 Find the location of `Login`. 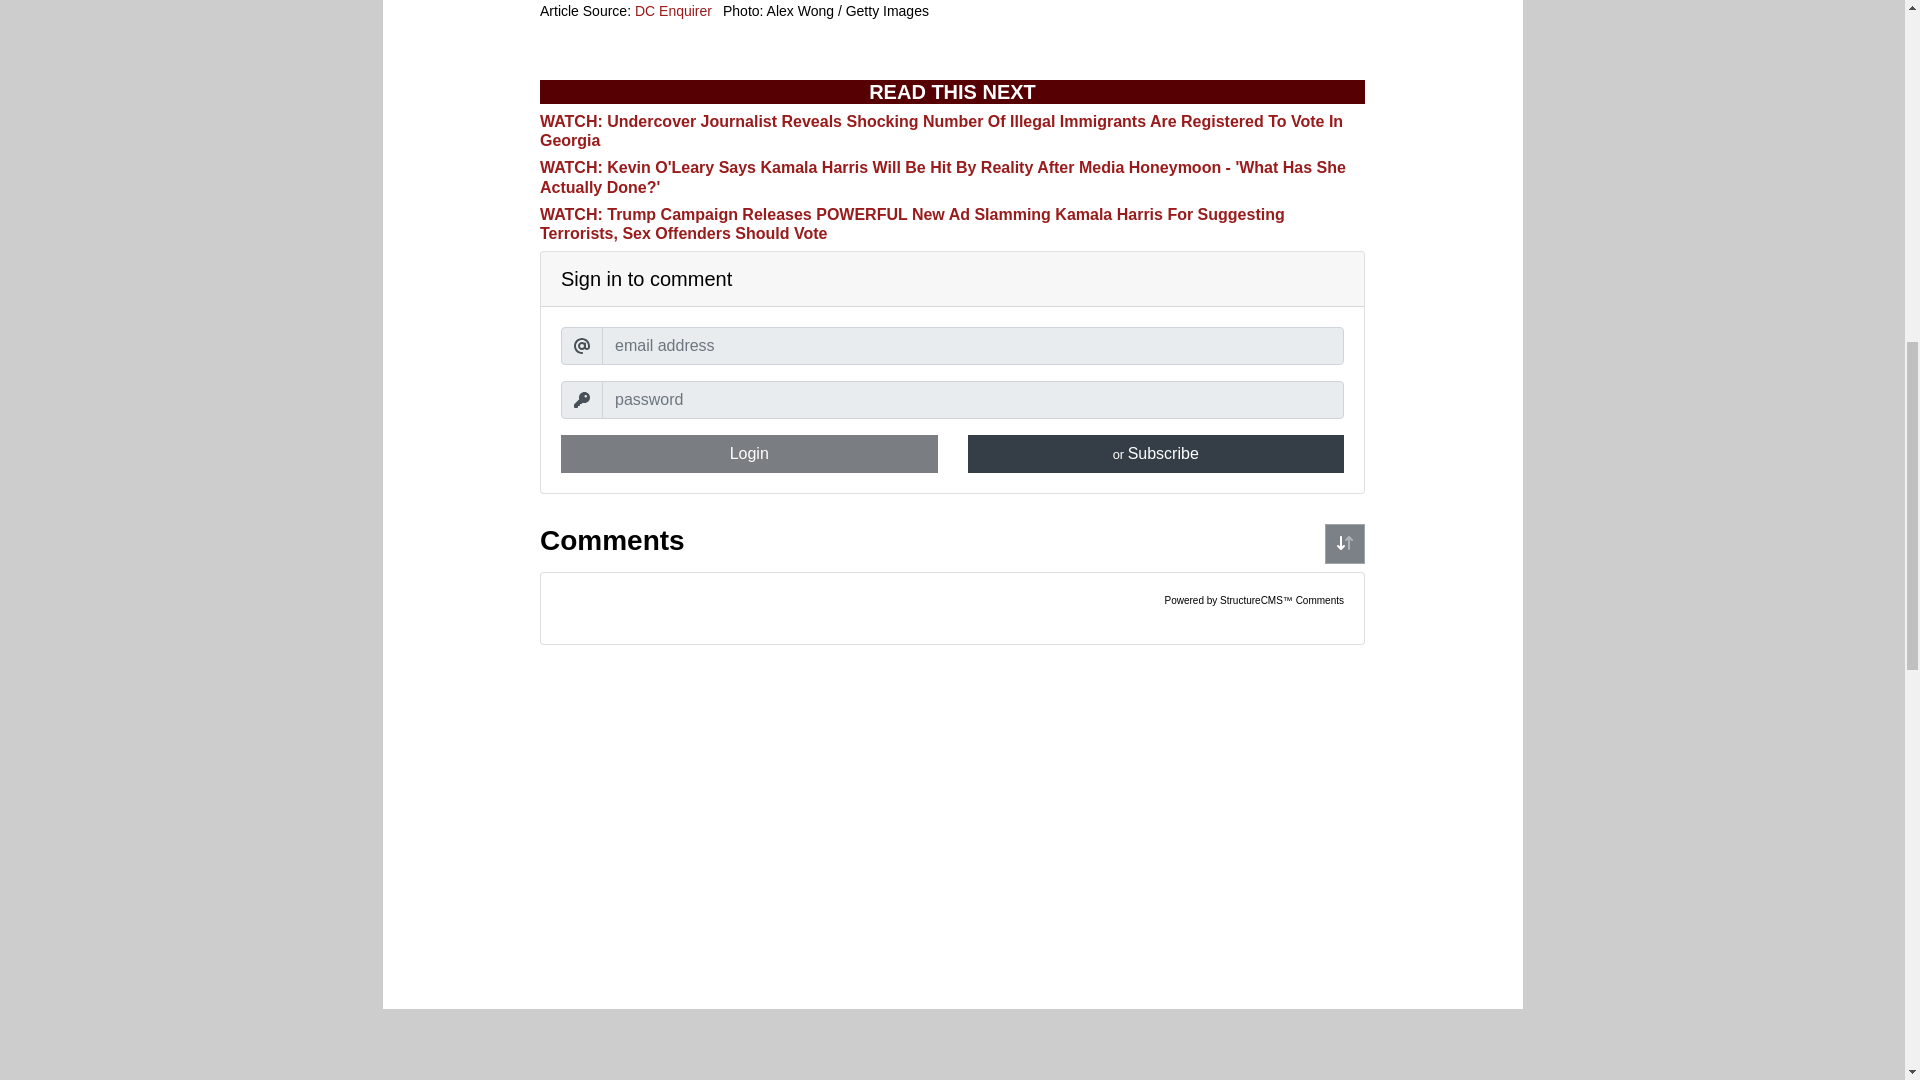

Login is located at coordinates (749, 454).